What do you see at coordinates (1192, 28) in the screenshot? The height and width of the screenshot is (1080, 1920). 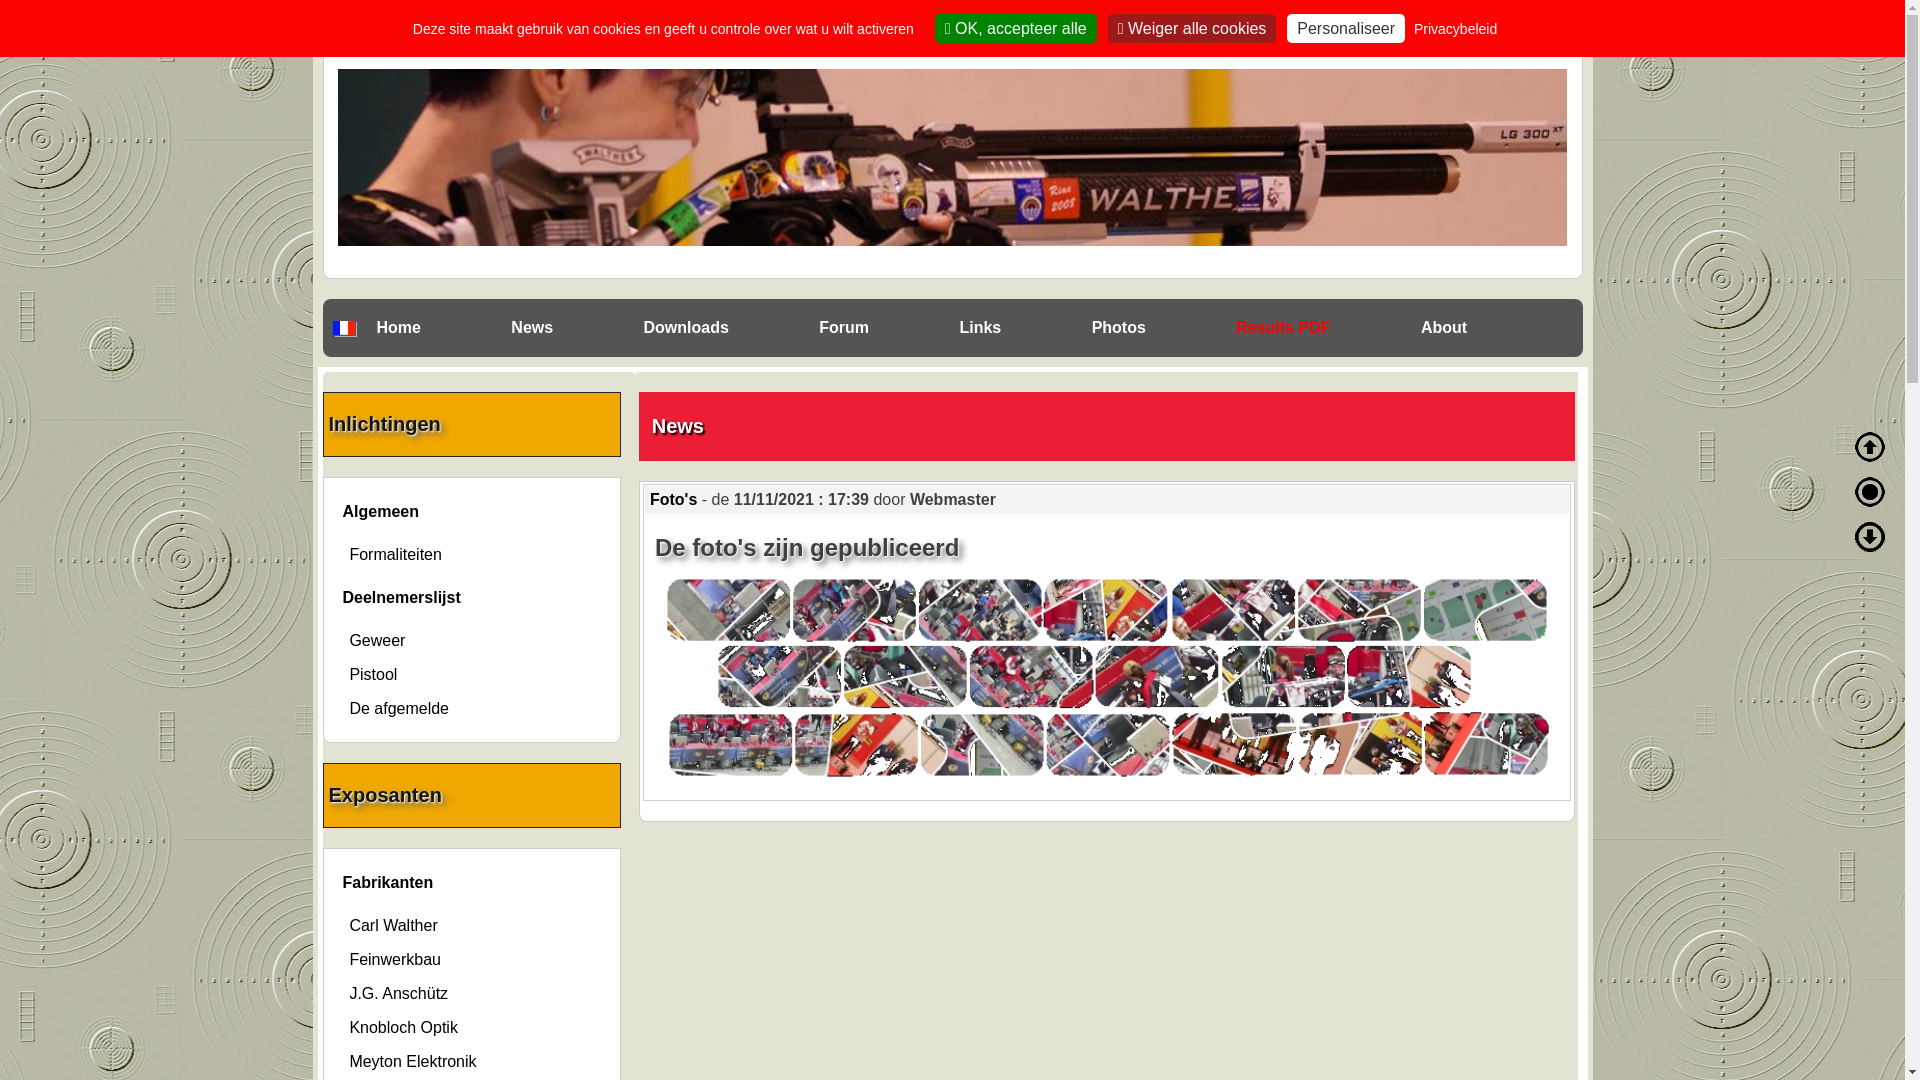 I see `Weiger alle cookies` at bounding box center [1192, 28].